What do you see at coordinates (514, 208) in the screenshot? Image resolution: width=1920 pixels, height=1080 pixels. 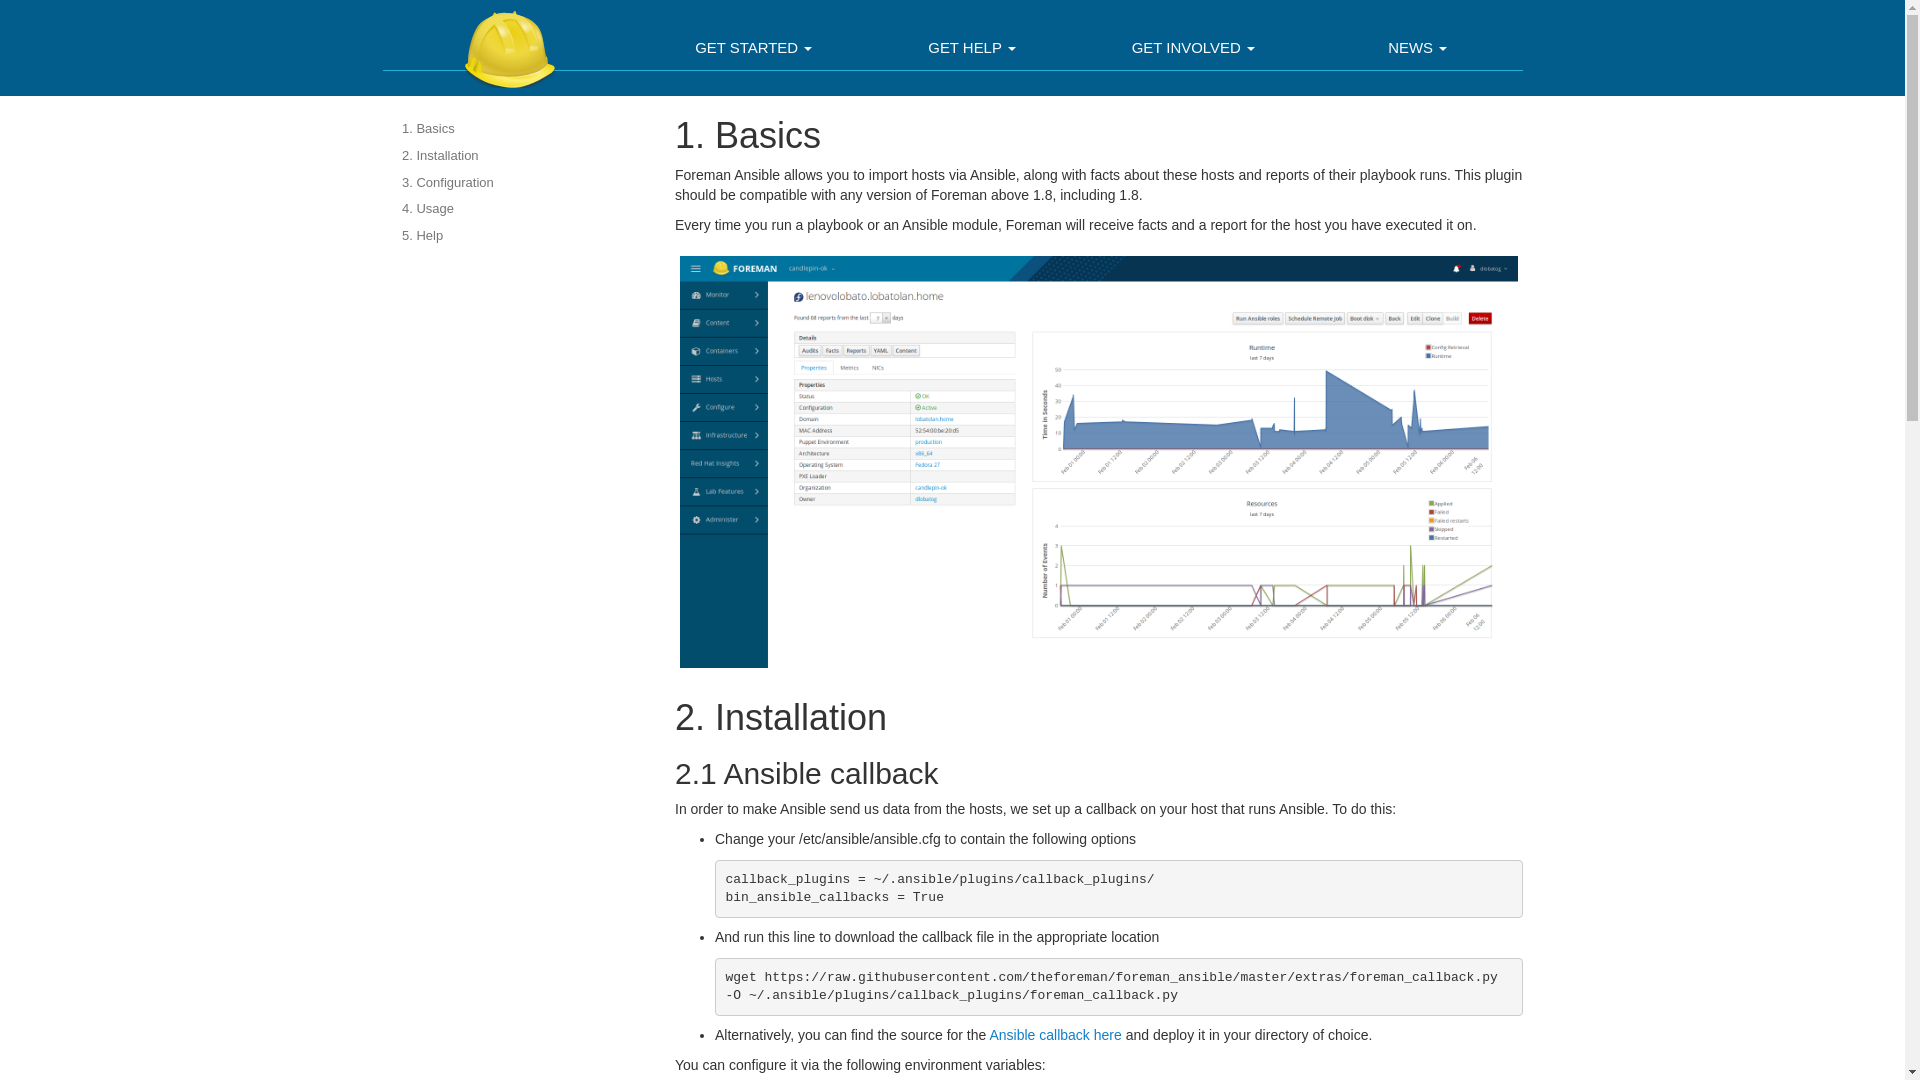 I see `4. Usage` at bounding box center [514, 208].